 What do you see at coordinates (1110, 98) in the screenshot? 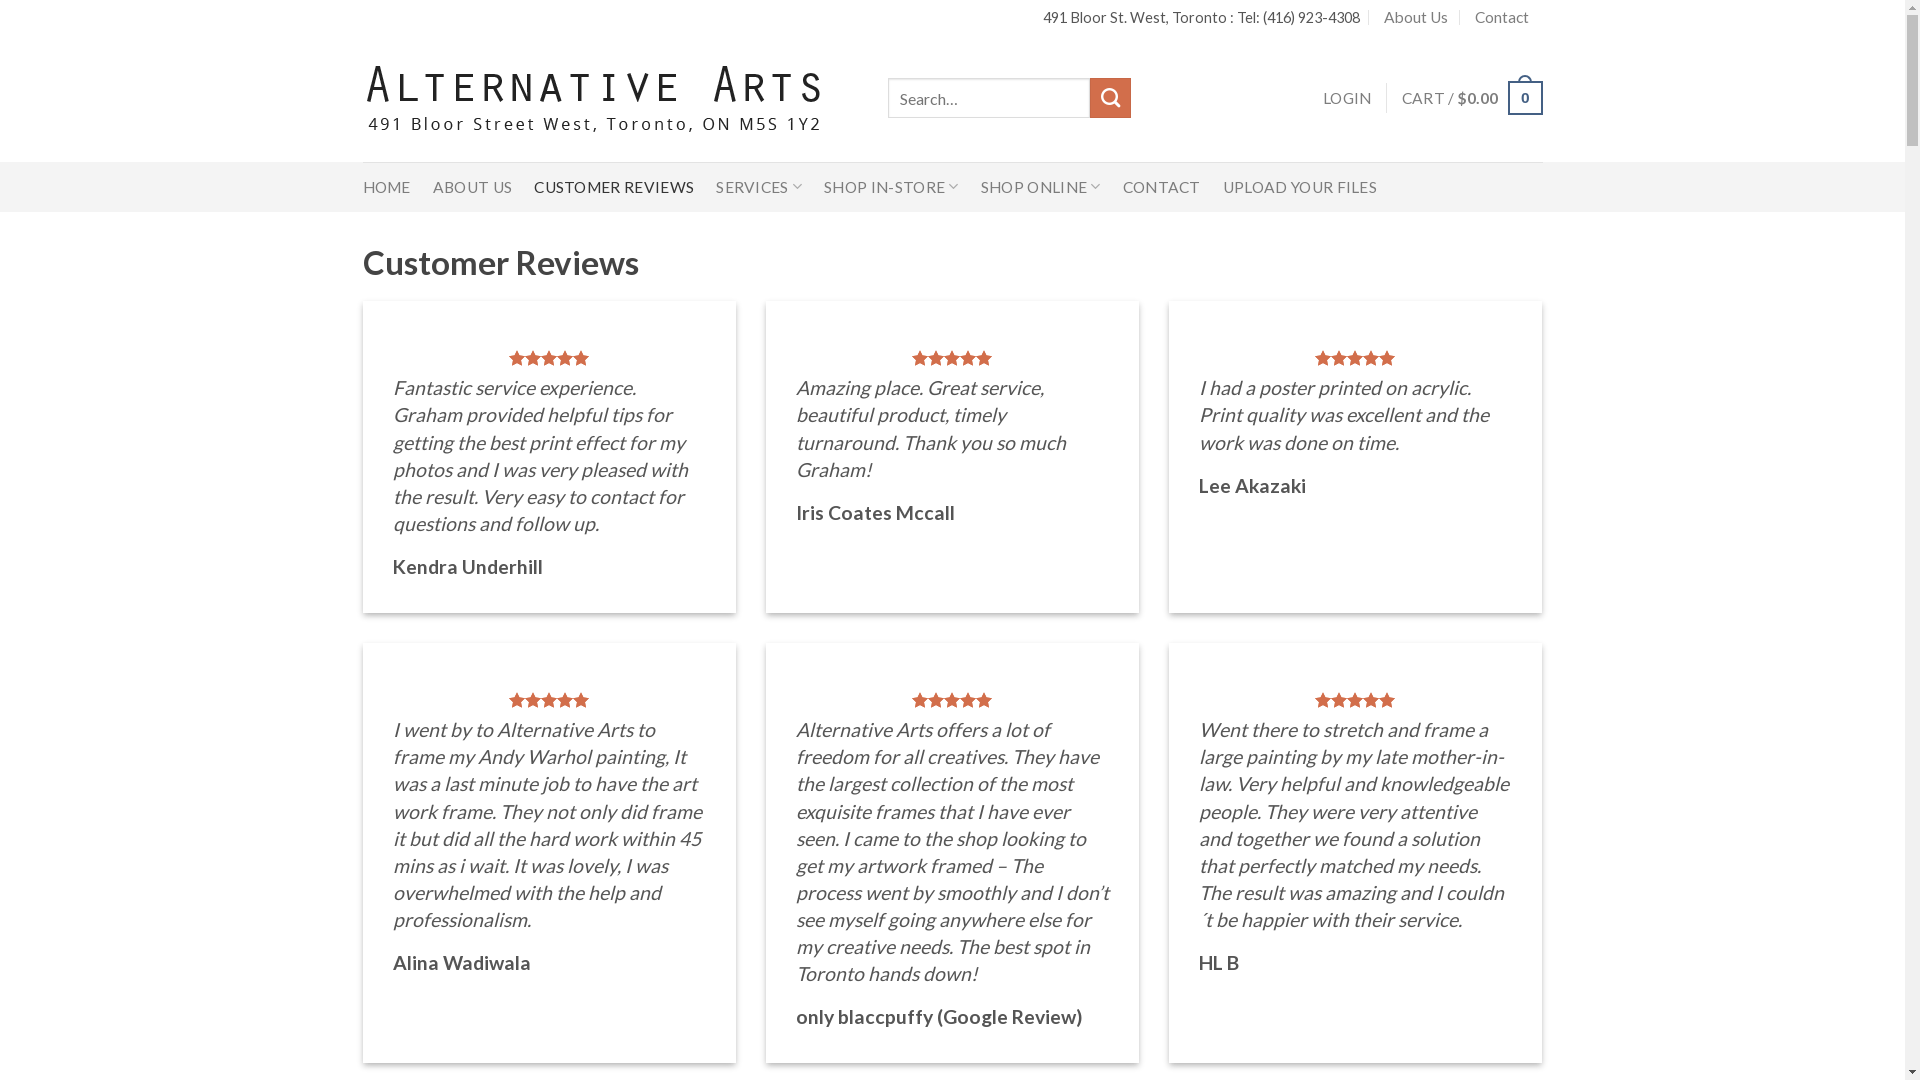
I see `Search` at bounding box center [1110, 98].